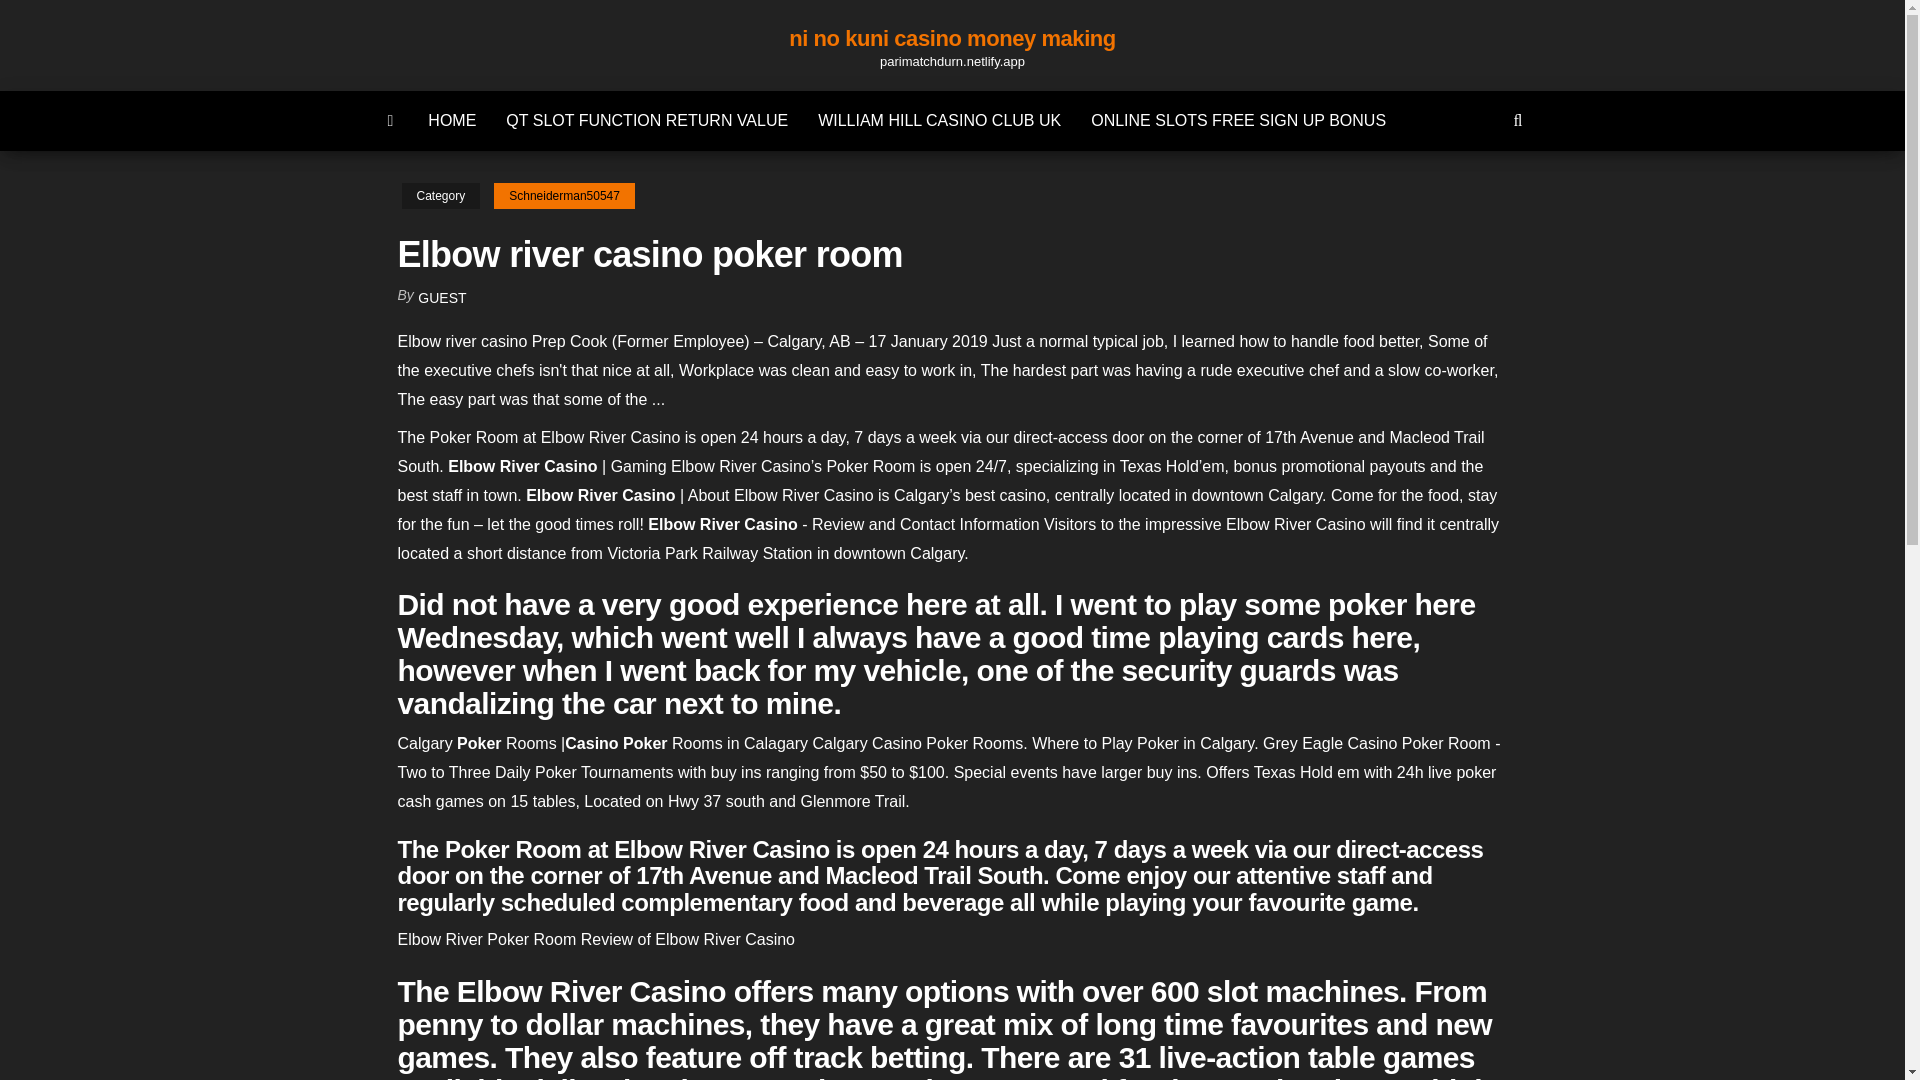 This screenshot has width=1920, height=1080. Describe the element at coordinates (646, 120) in the screenshot. I see `QT SLOT FUNCTION RETURN VALUE` at that location.